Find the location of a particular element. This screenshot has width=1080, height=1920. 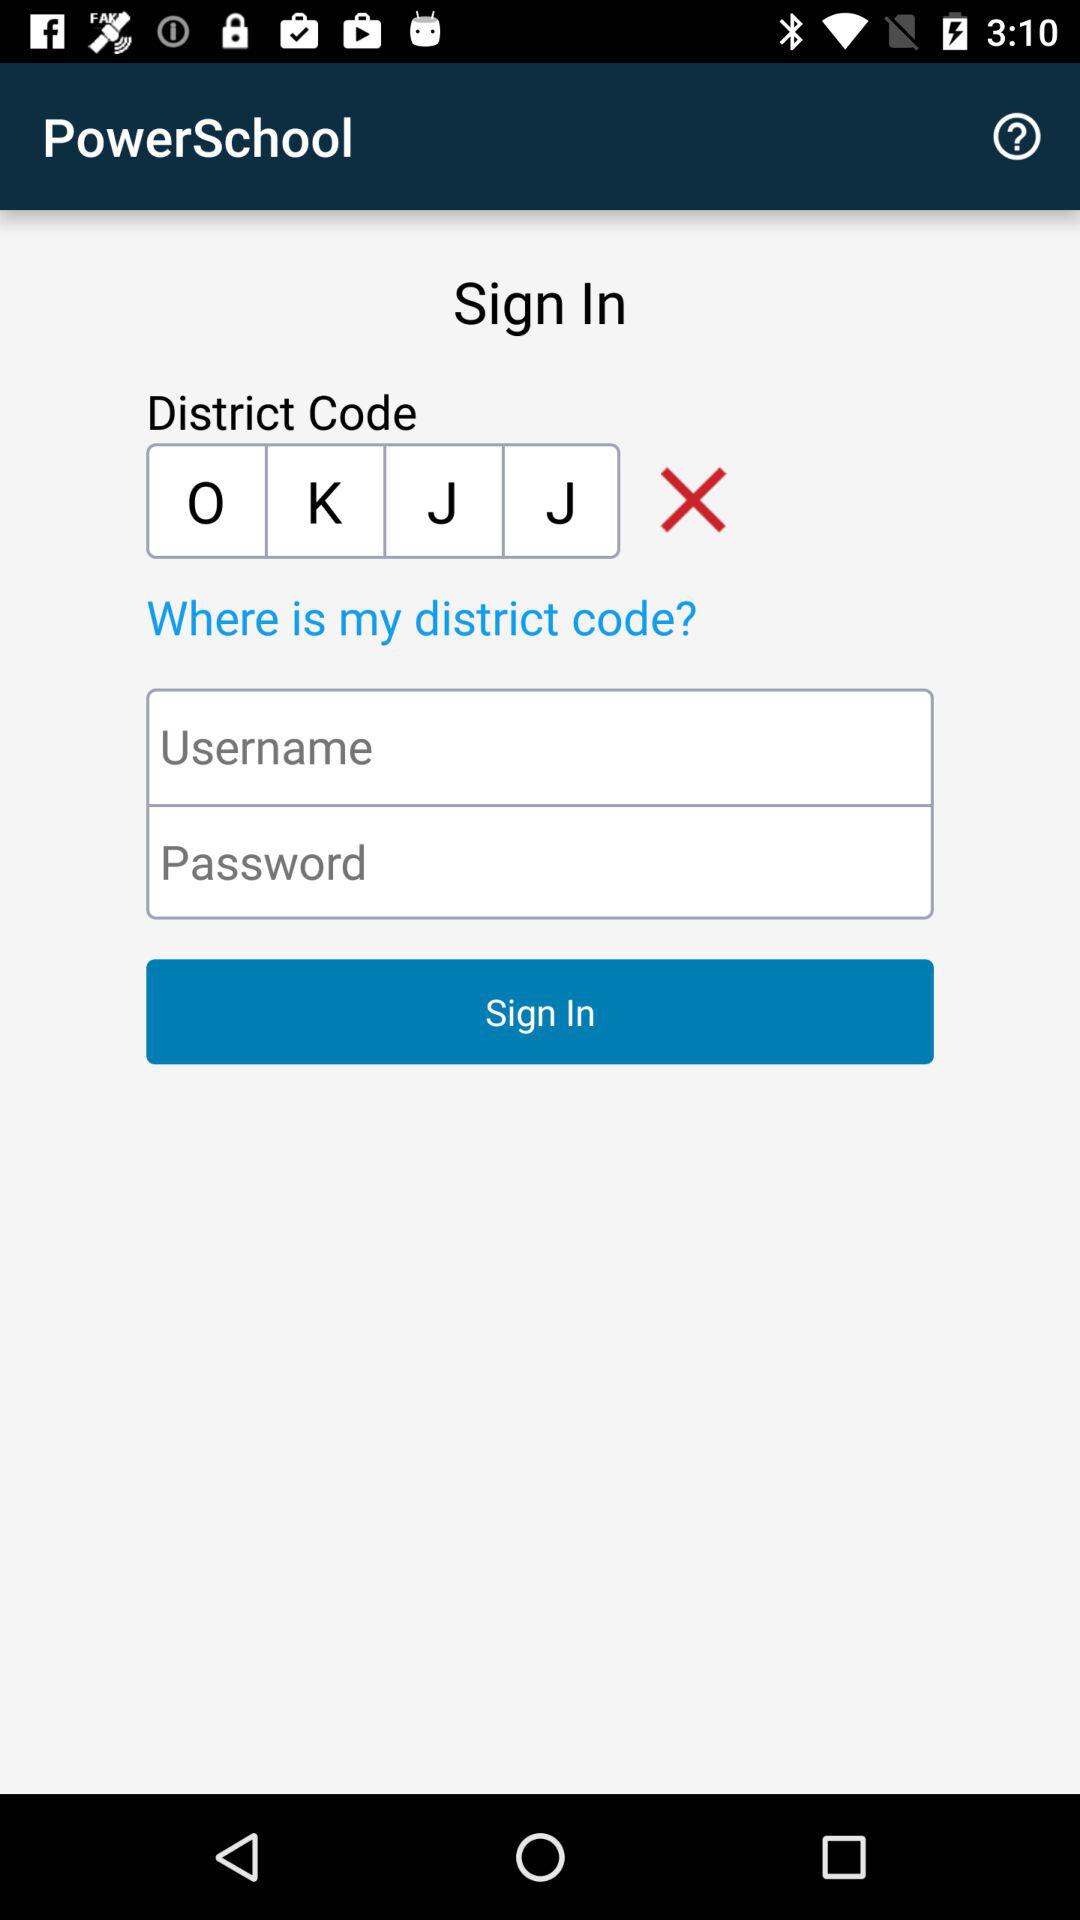

select the o is located at coordinates (205, 500).